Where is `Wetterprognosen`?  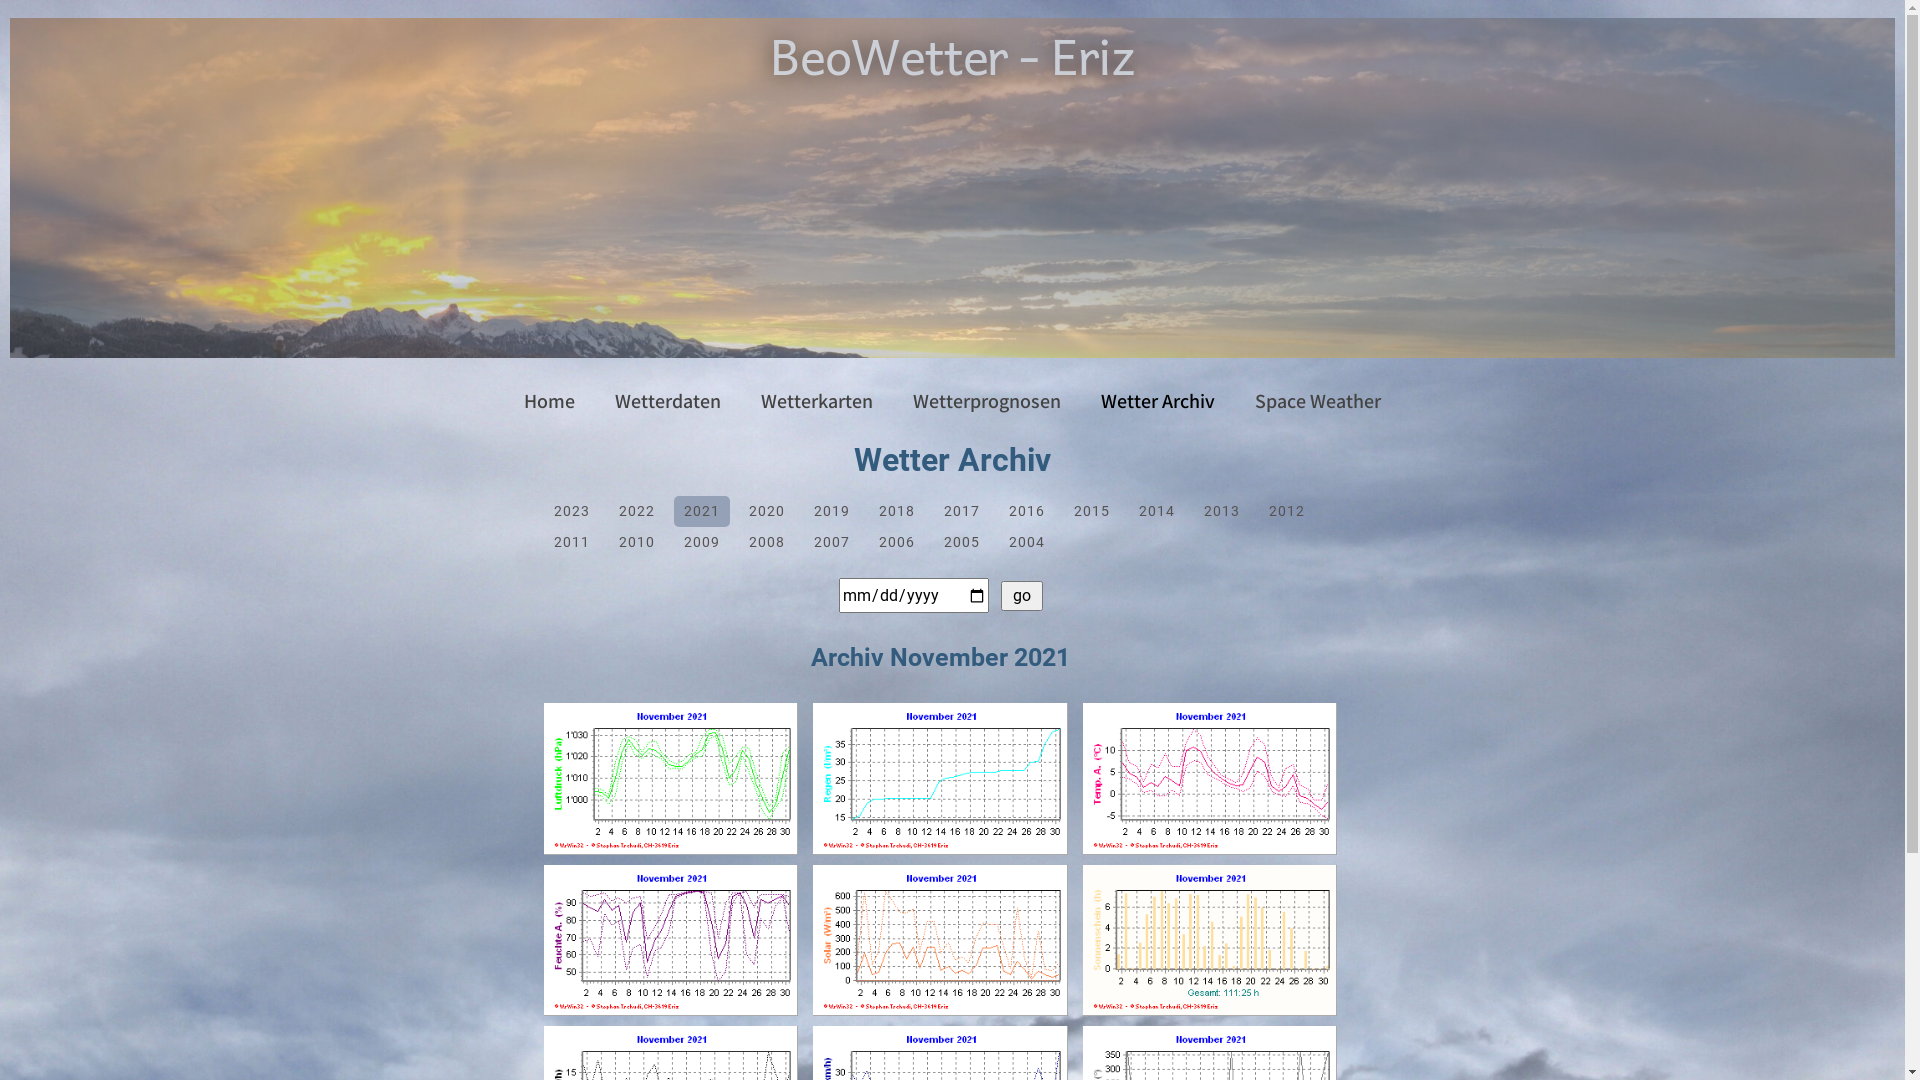 Wetterprognosen is located at coordinates (987, 401).